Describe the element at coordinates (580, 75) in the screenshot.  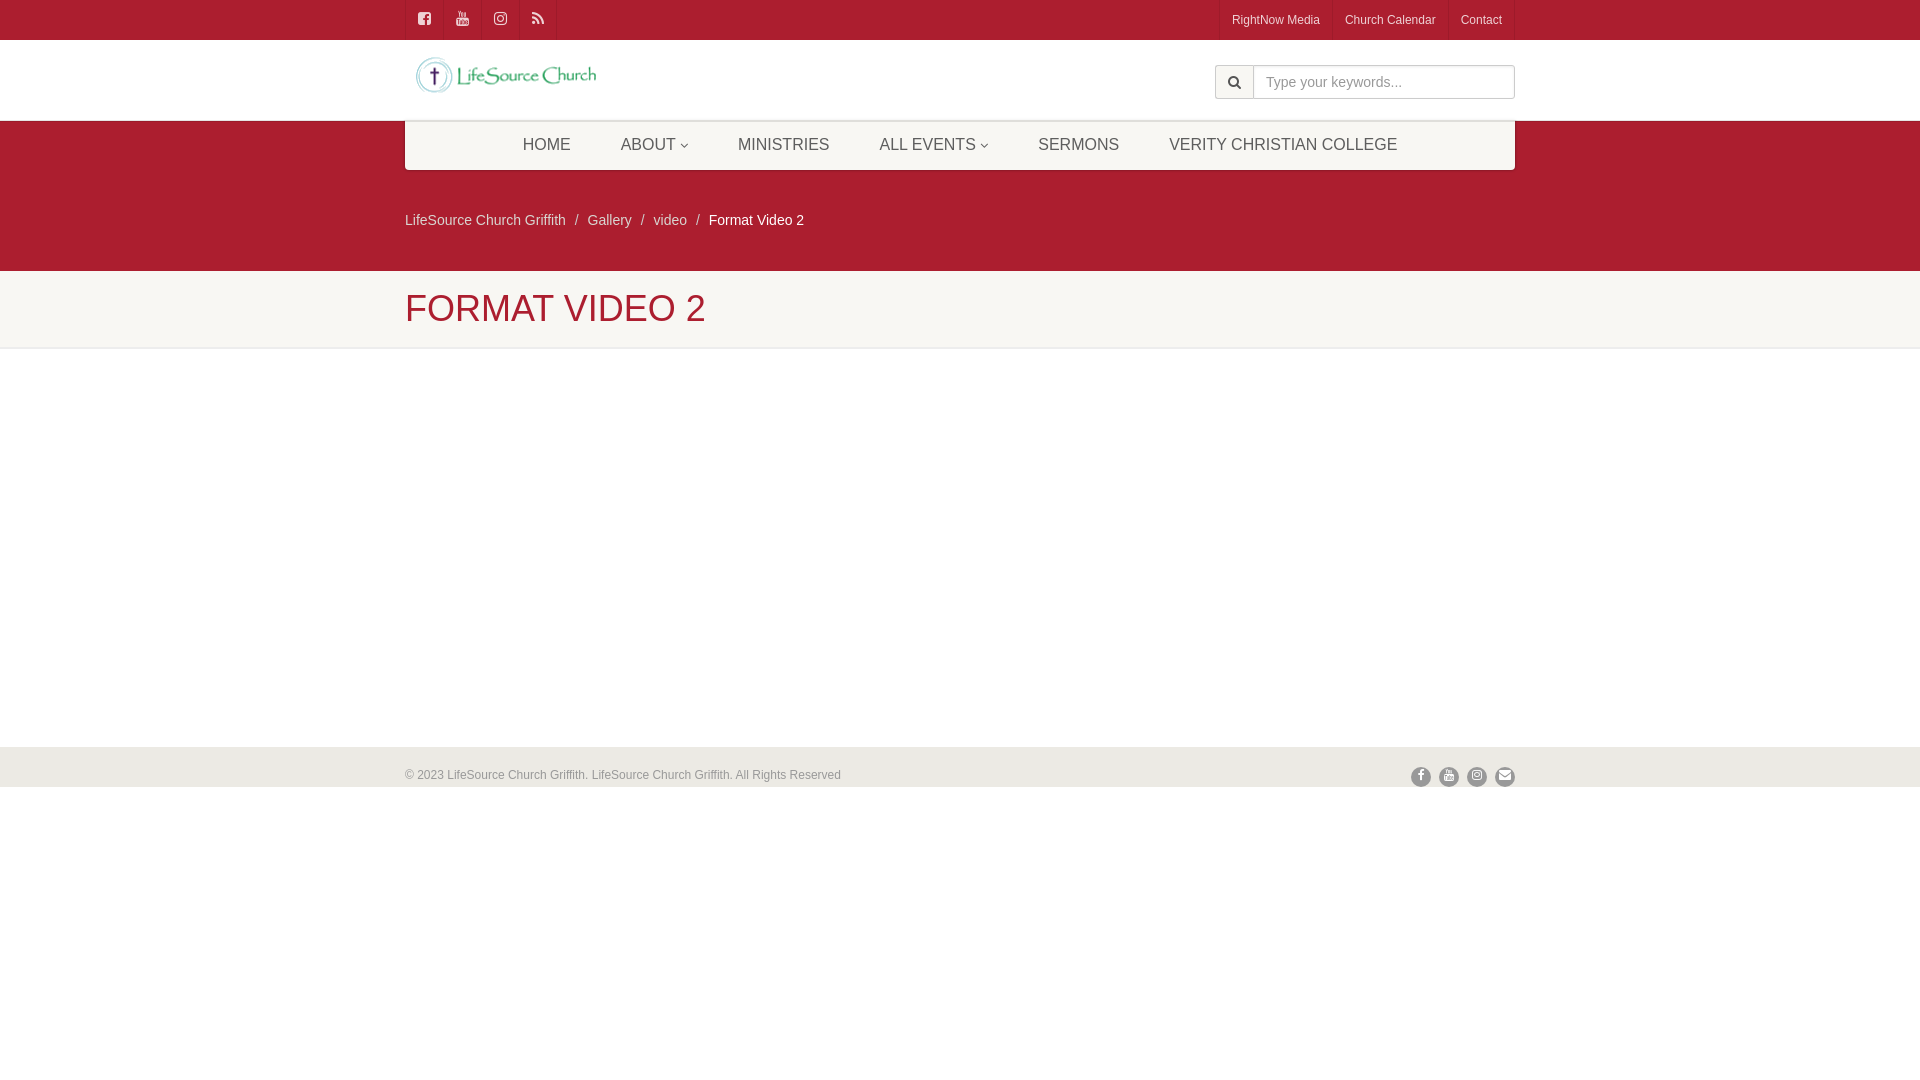
I see `Logo` at that location.